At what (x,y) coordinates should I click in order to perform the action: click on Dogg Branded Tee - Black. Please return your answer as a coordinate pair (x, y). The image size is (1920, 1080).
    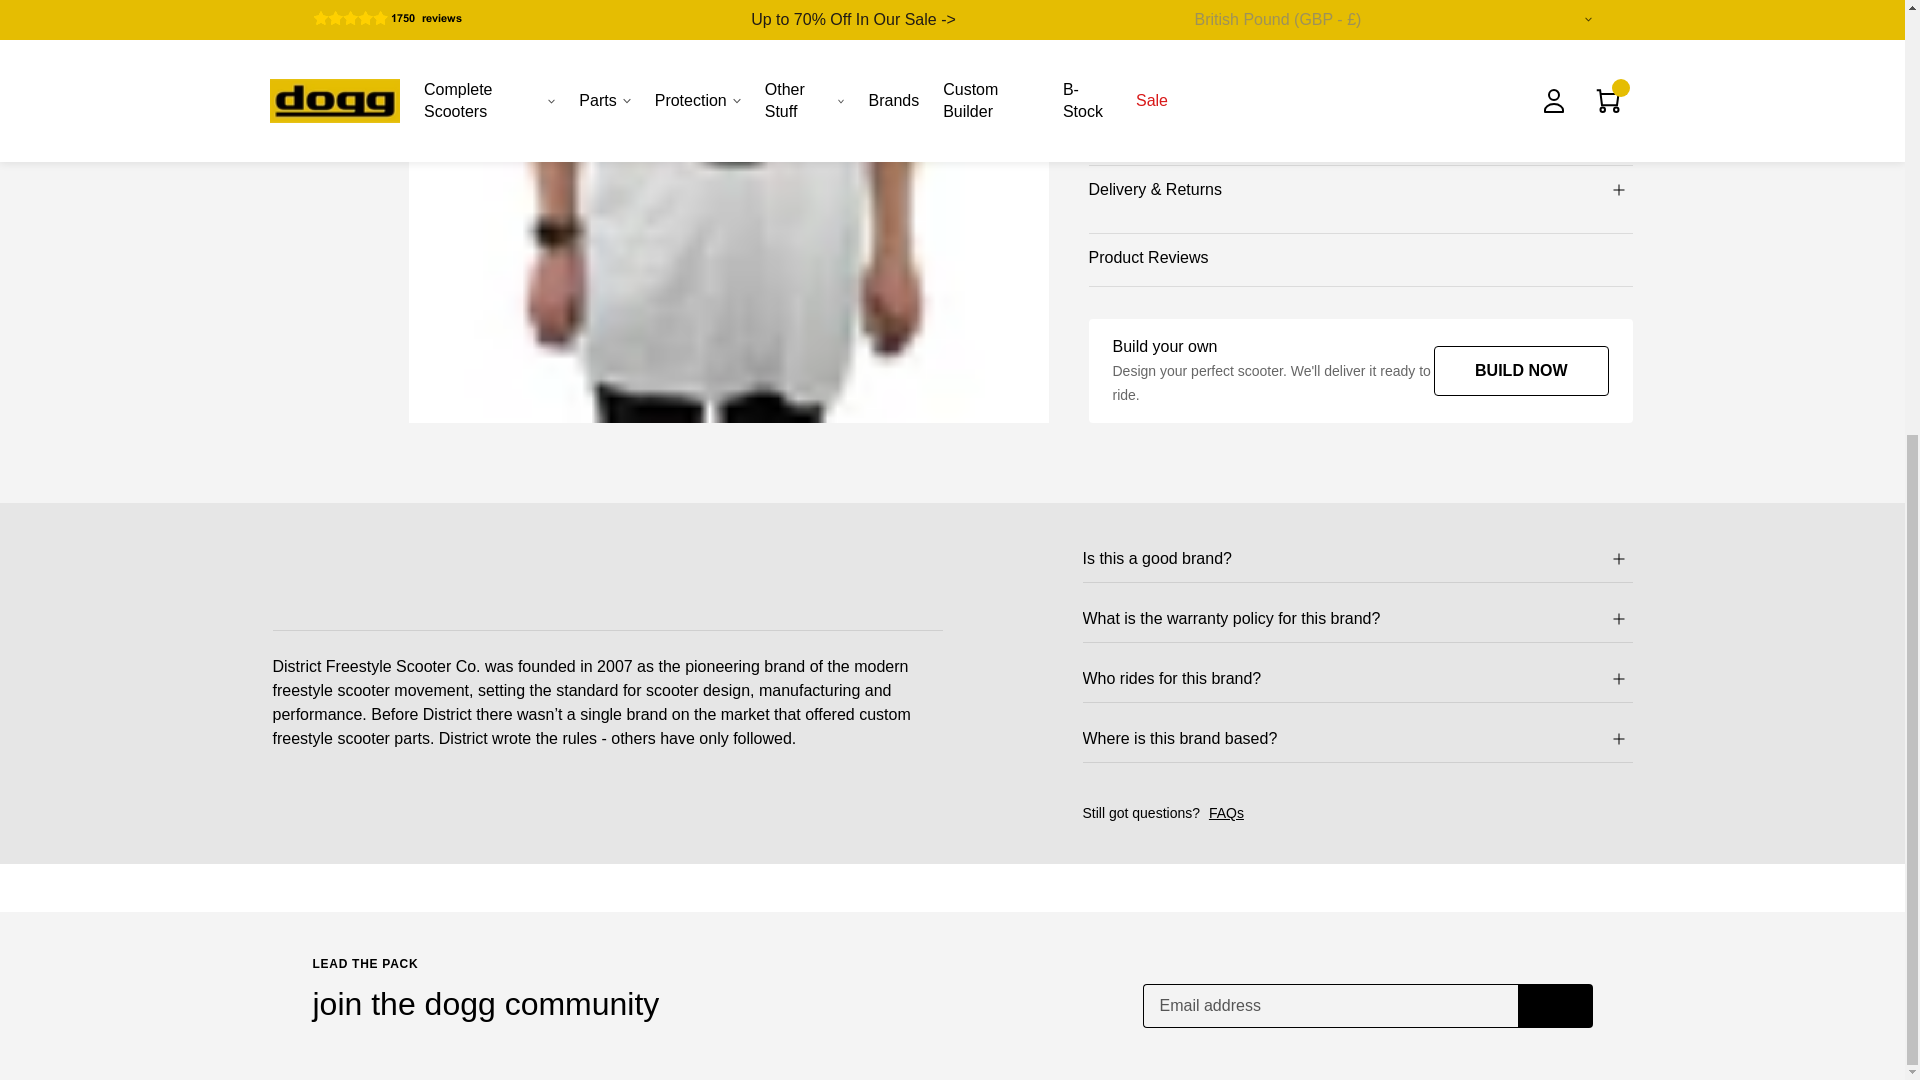
    Looking at the image, I should click on (779, 900).